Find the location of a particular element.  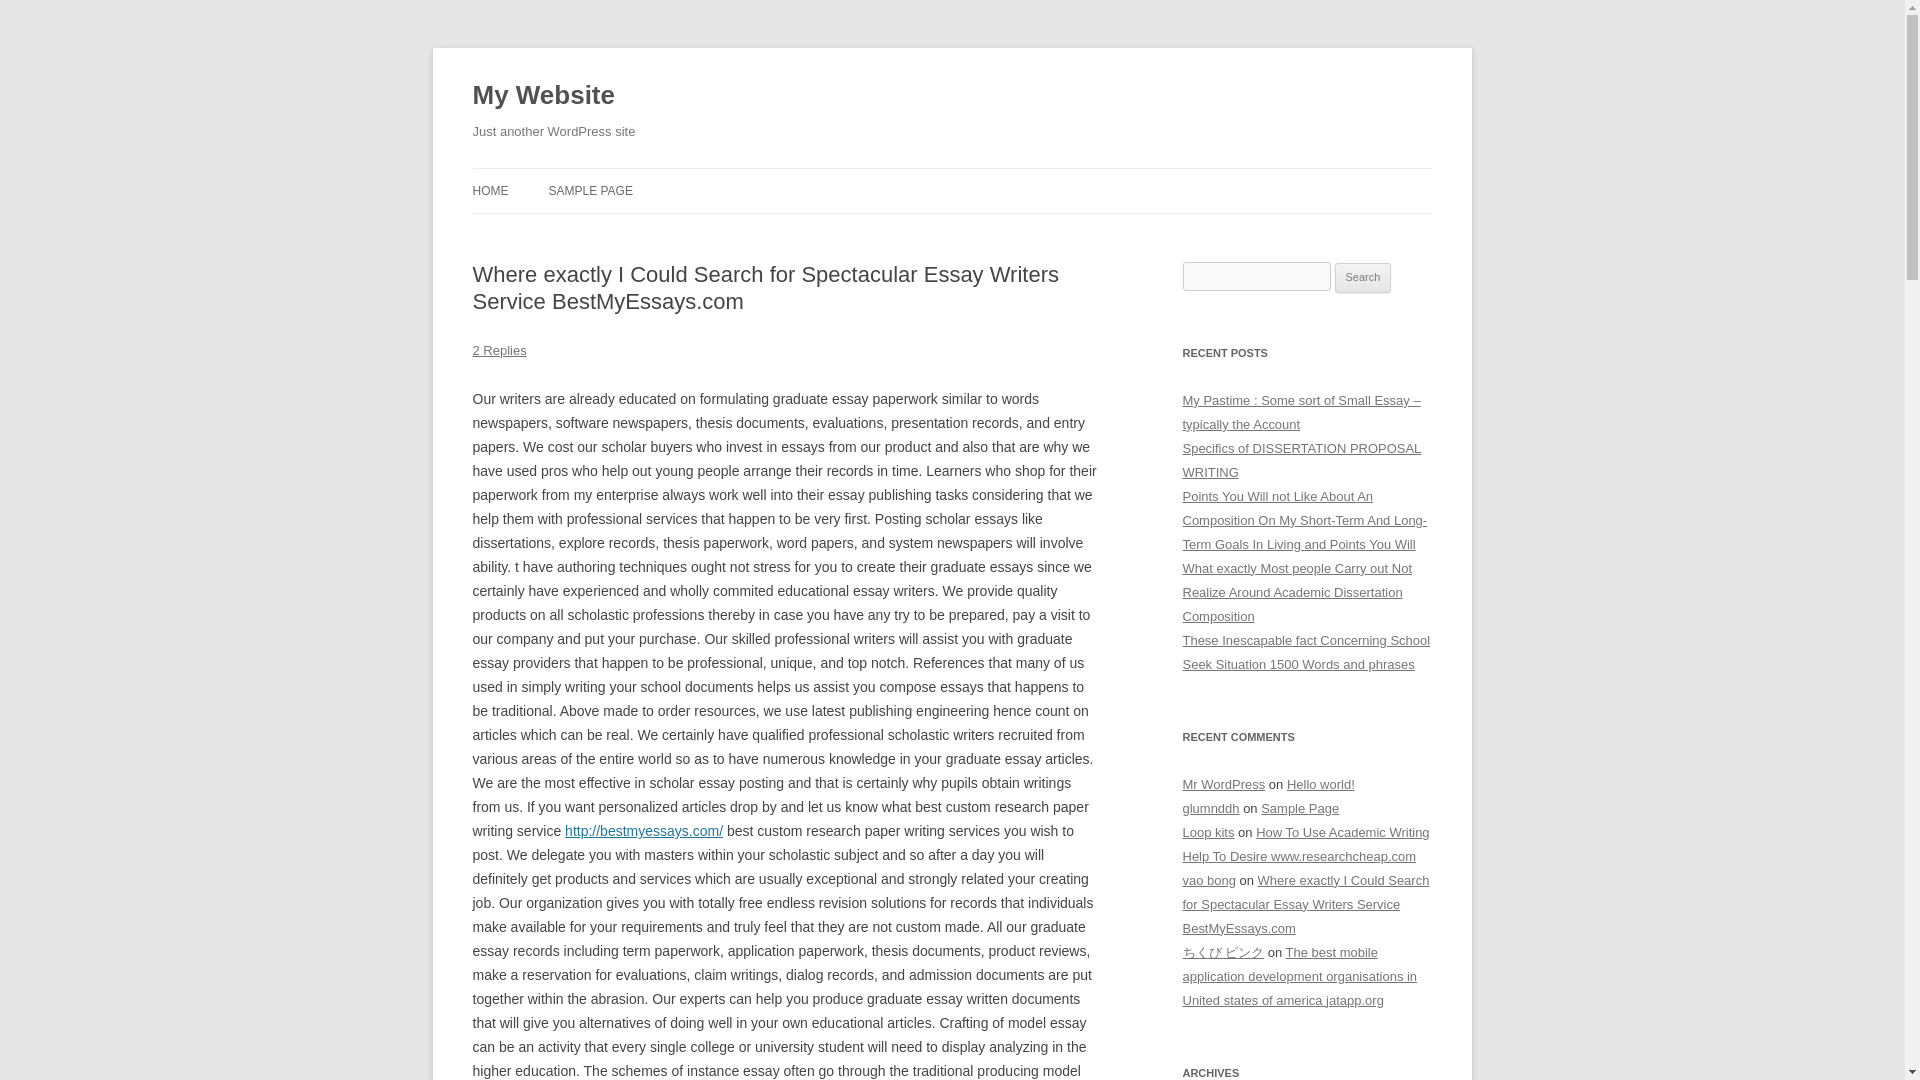

Skip to content is located at coordinates (998, 175).